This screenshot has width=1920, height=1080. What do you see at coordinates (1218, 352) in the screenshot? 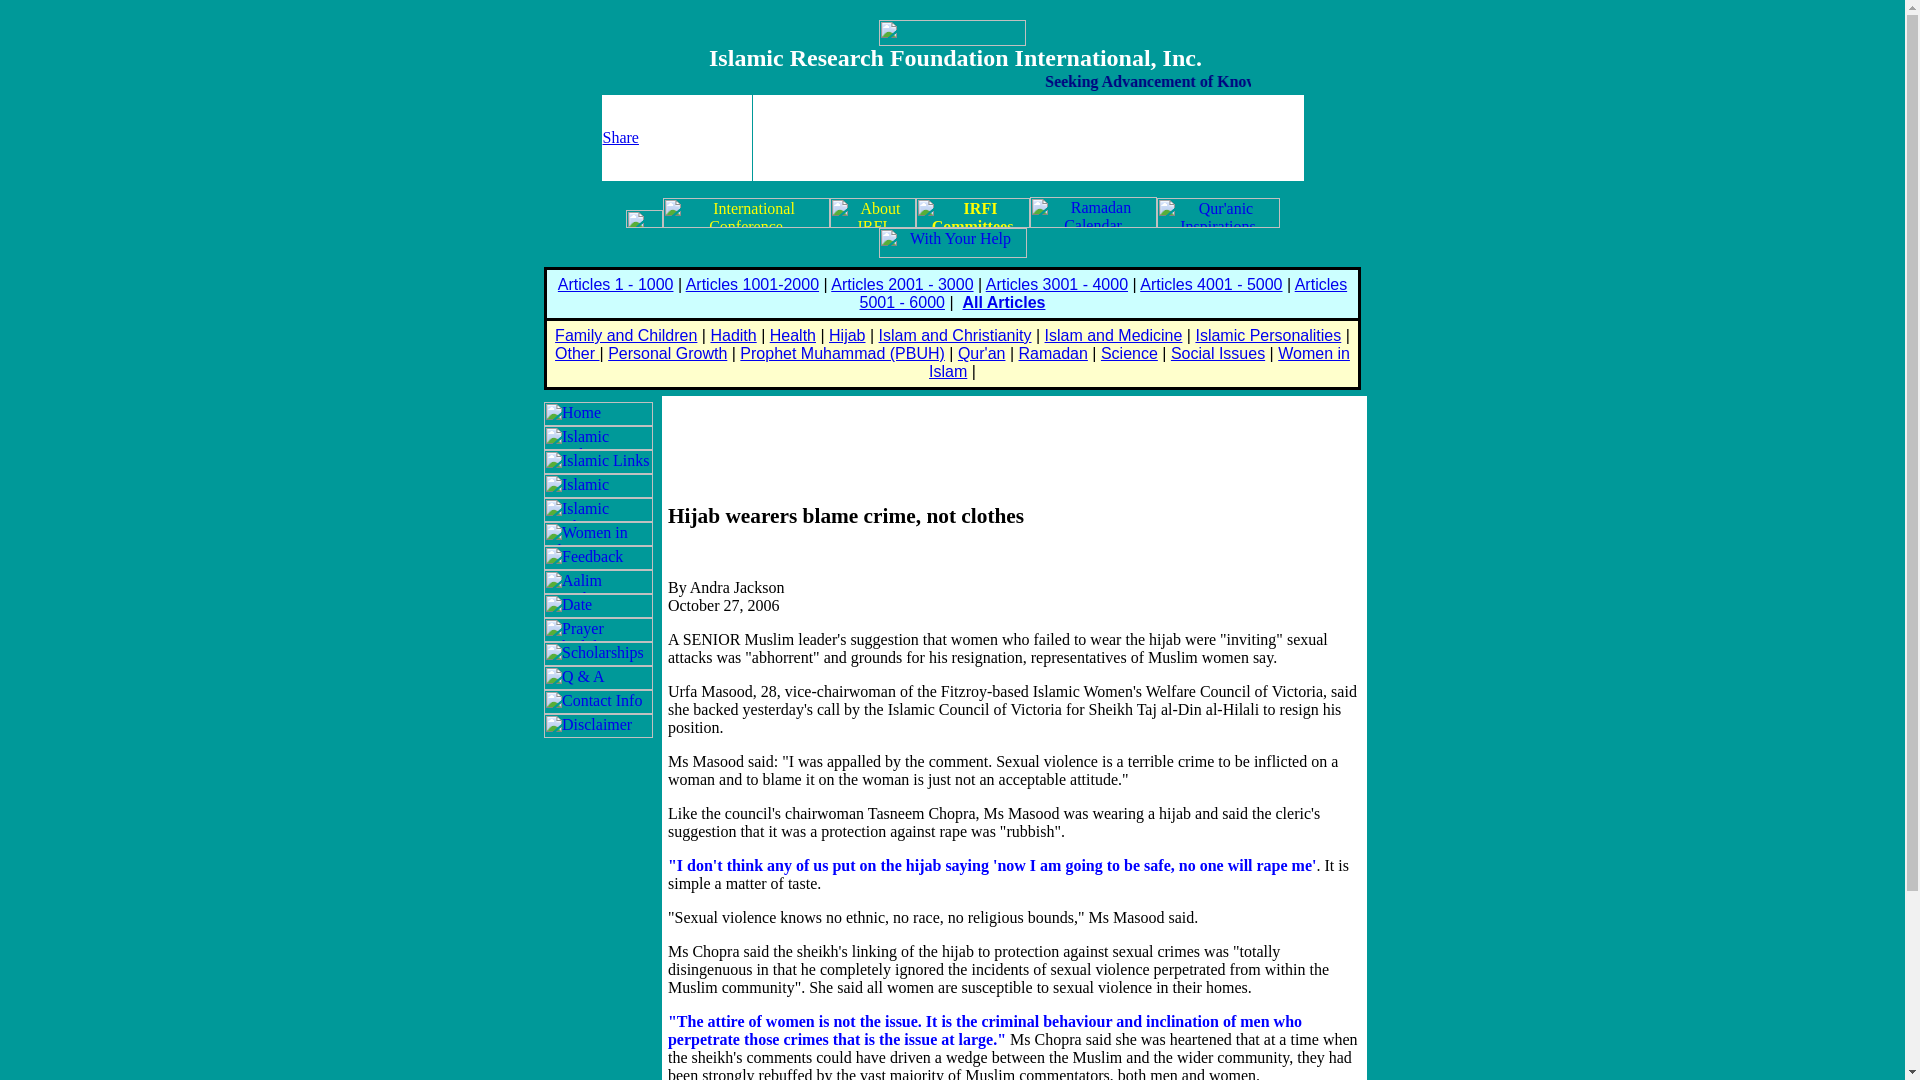
I see `Social Issues` at bounding box center [1218, 352].